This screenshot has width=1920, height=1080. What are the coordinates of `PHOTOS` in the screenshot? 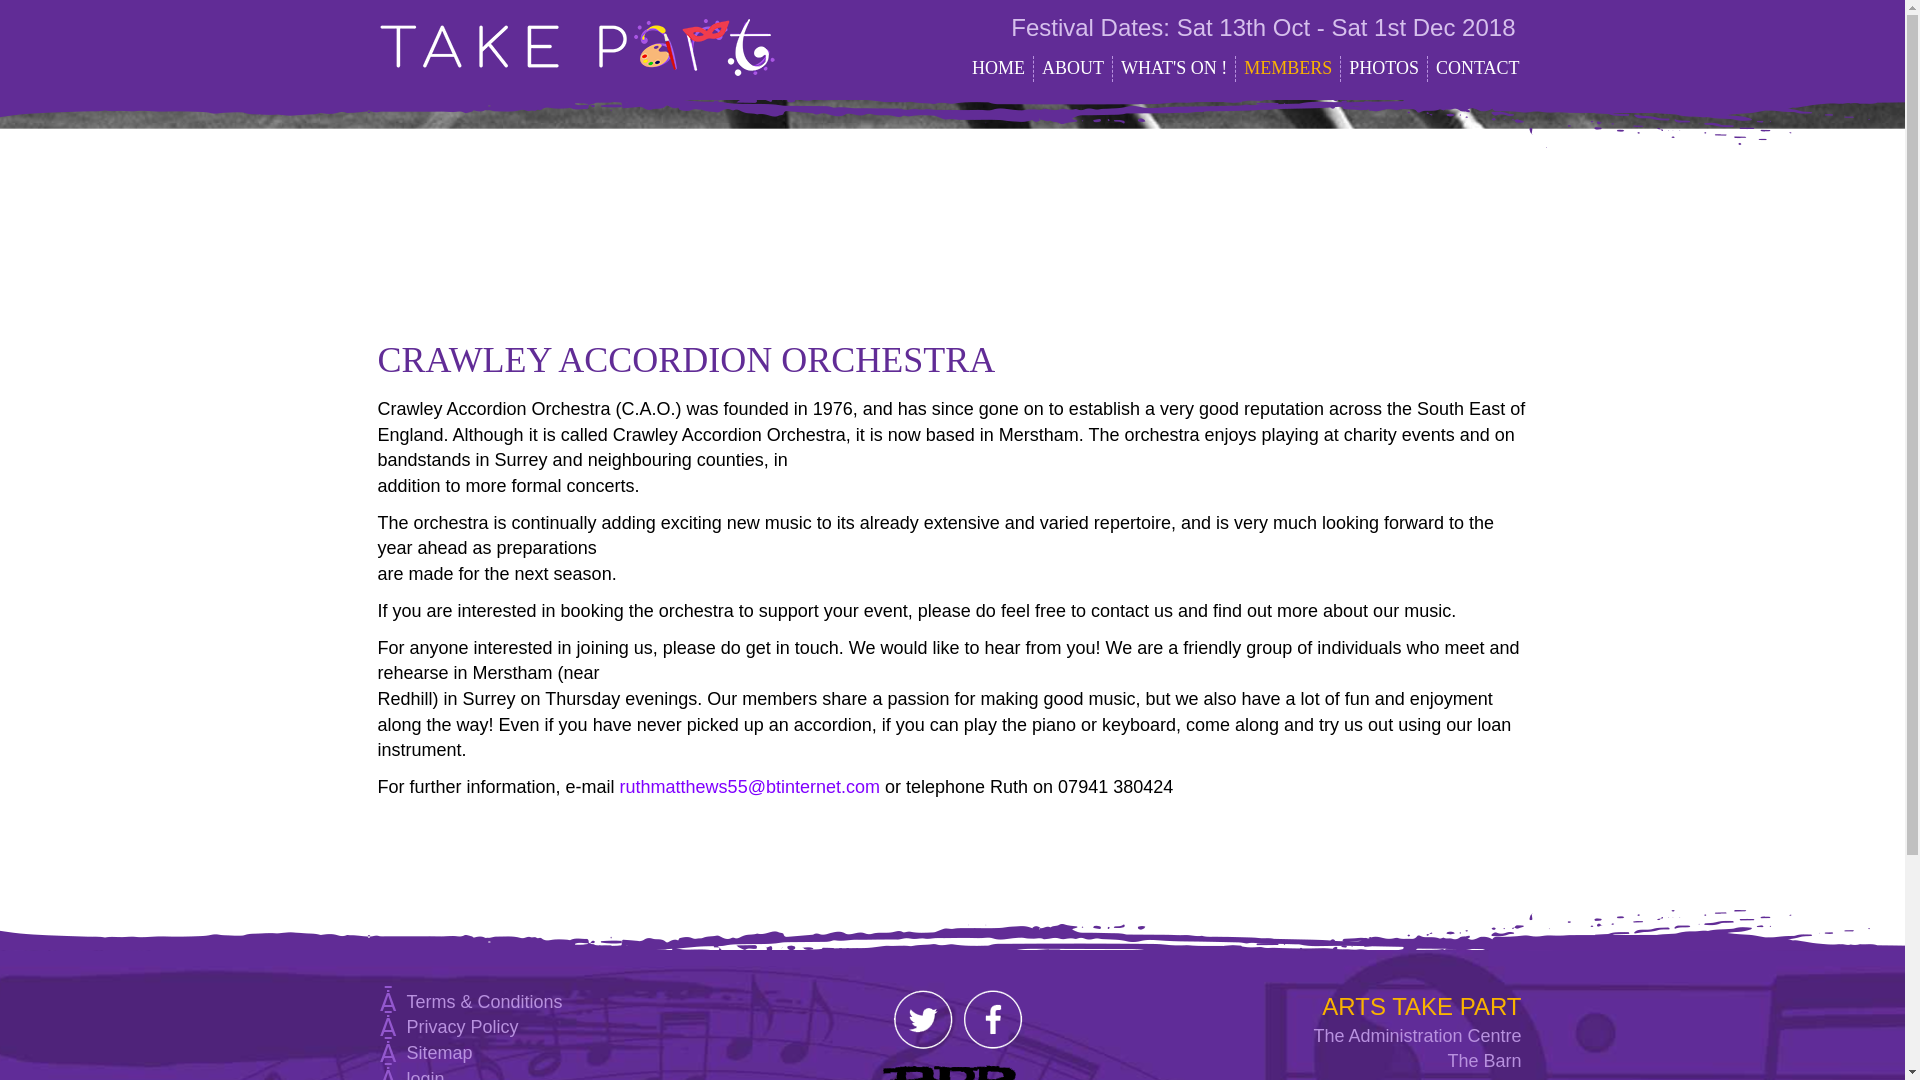 It's located at (1384, 69).